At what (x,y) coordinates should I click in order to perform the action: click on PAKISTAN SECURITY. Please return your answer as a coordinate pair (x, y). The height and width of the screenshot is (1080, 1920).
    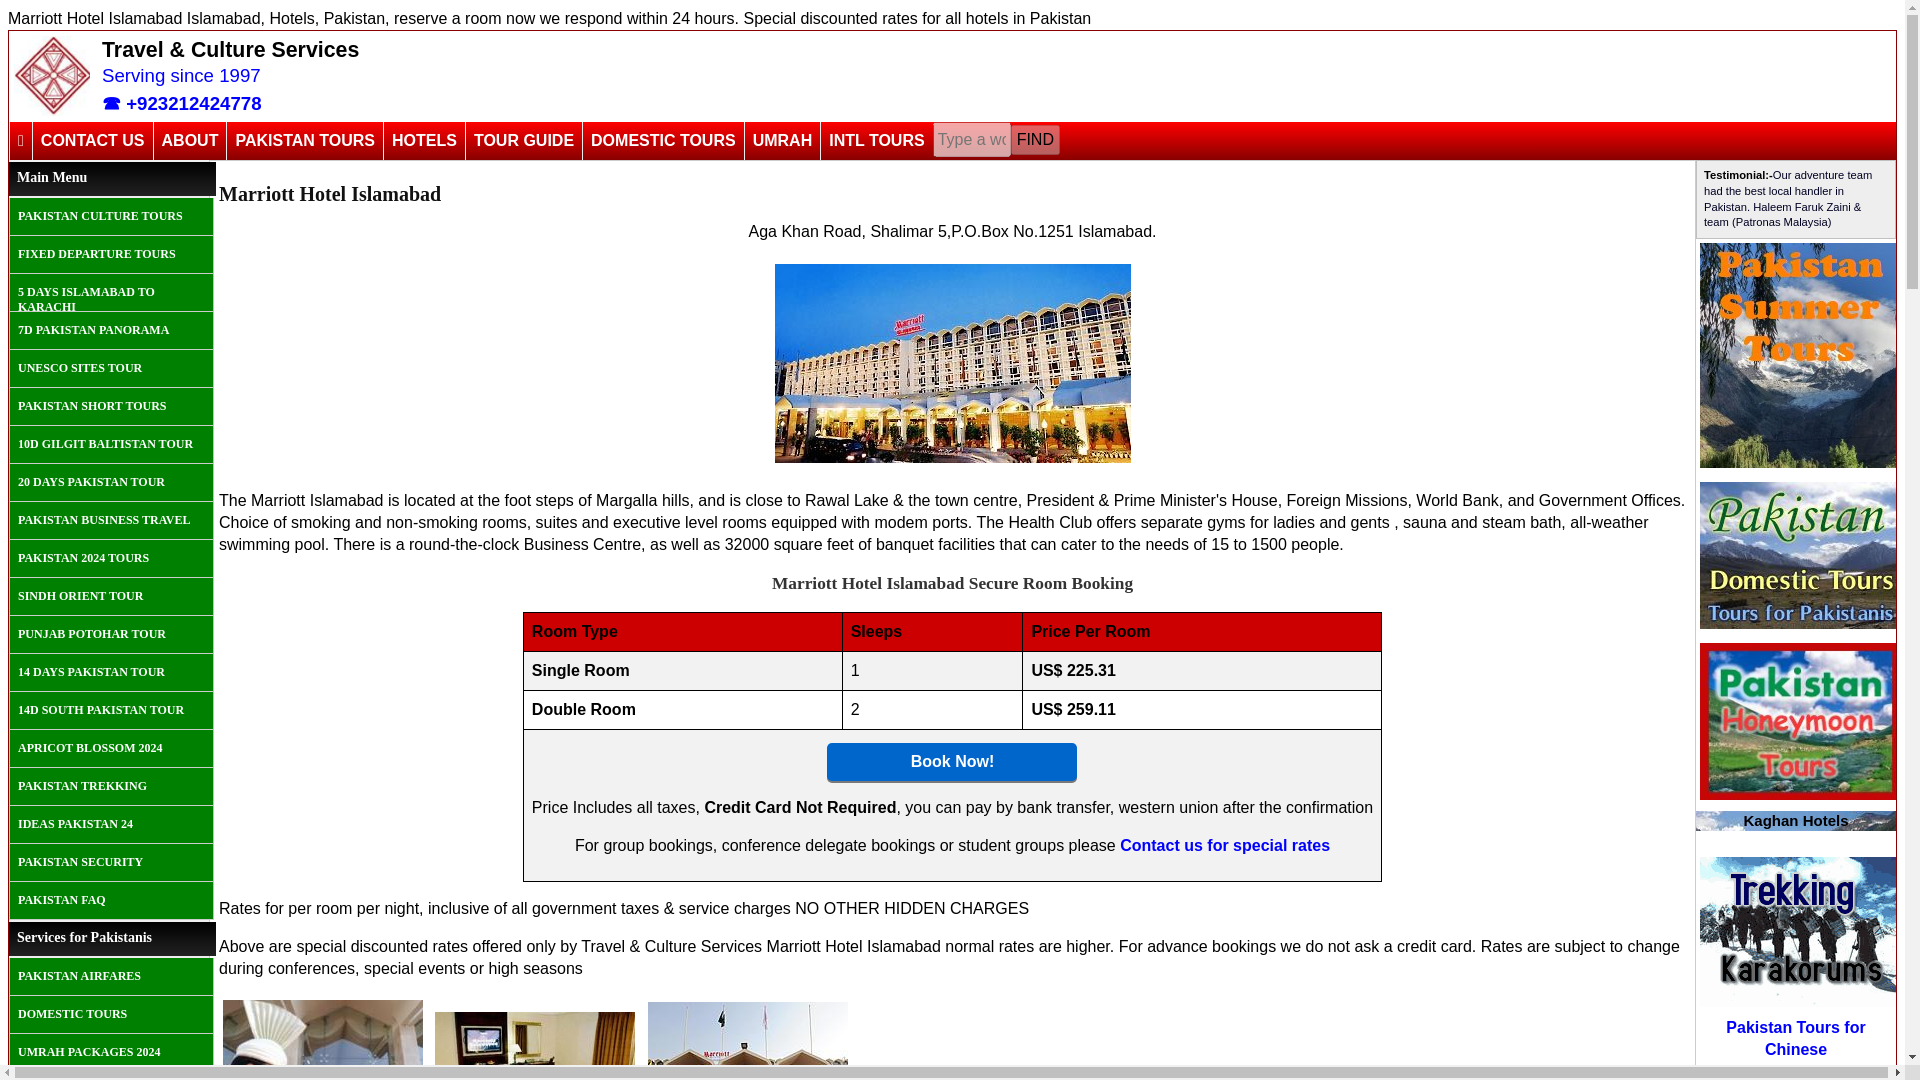
    Looking at the image, I should click on (111, 862).